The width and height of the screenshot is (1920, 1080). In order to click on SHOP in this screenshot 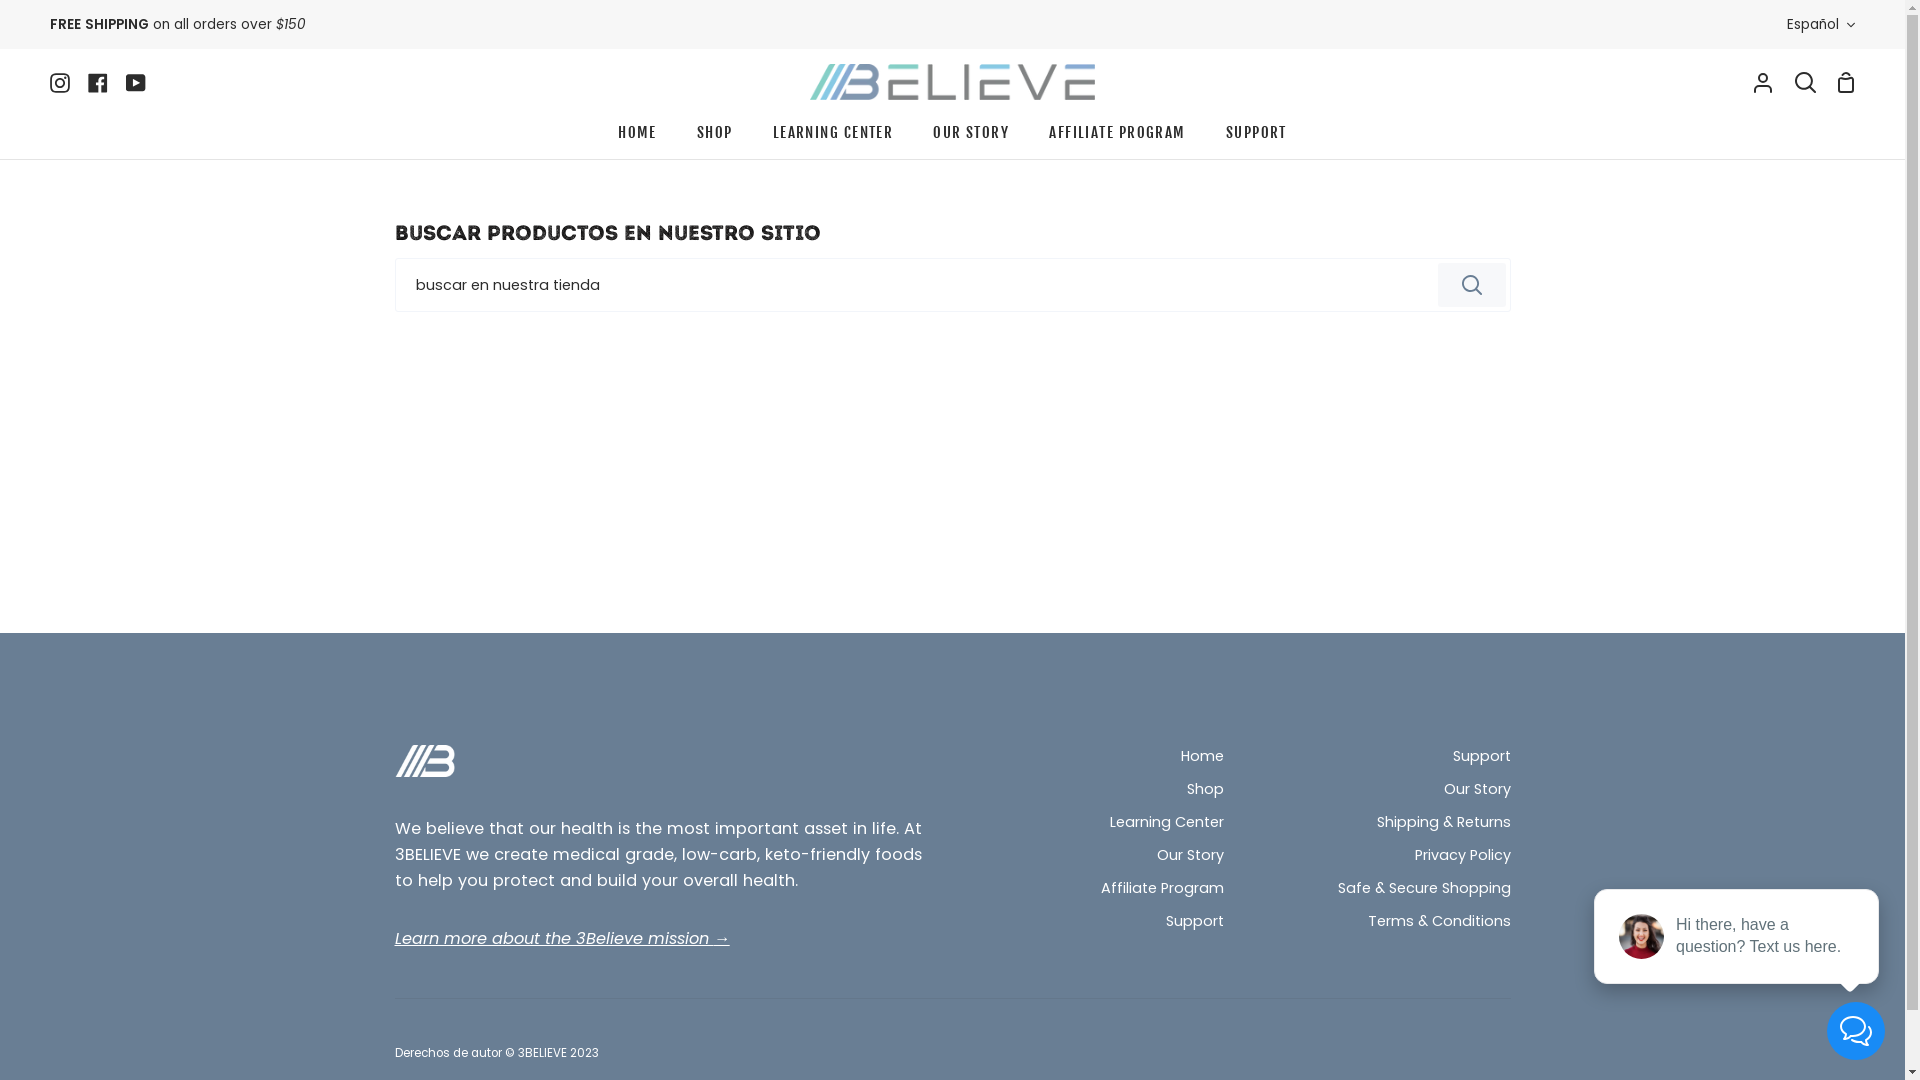, I will do `click(715, 138)`.